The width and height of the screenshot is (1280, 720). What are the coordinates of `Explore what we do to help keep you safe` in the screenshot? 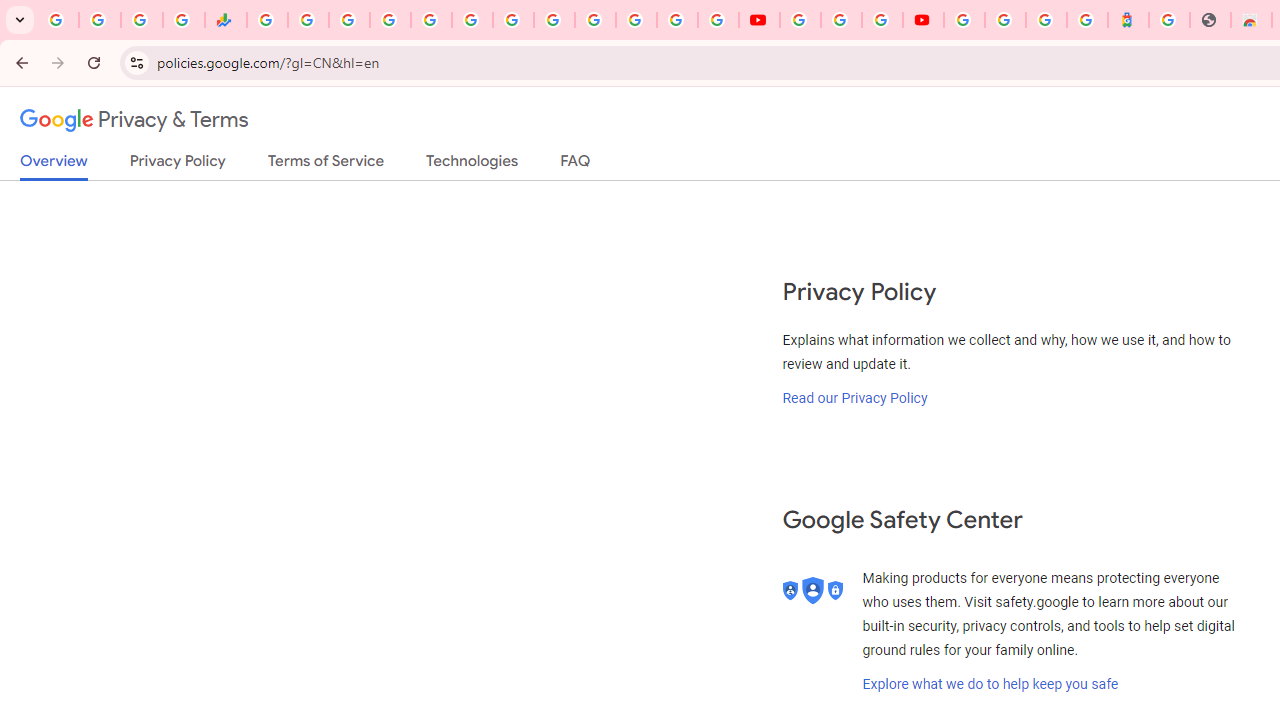 It's located at (990, 684).